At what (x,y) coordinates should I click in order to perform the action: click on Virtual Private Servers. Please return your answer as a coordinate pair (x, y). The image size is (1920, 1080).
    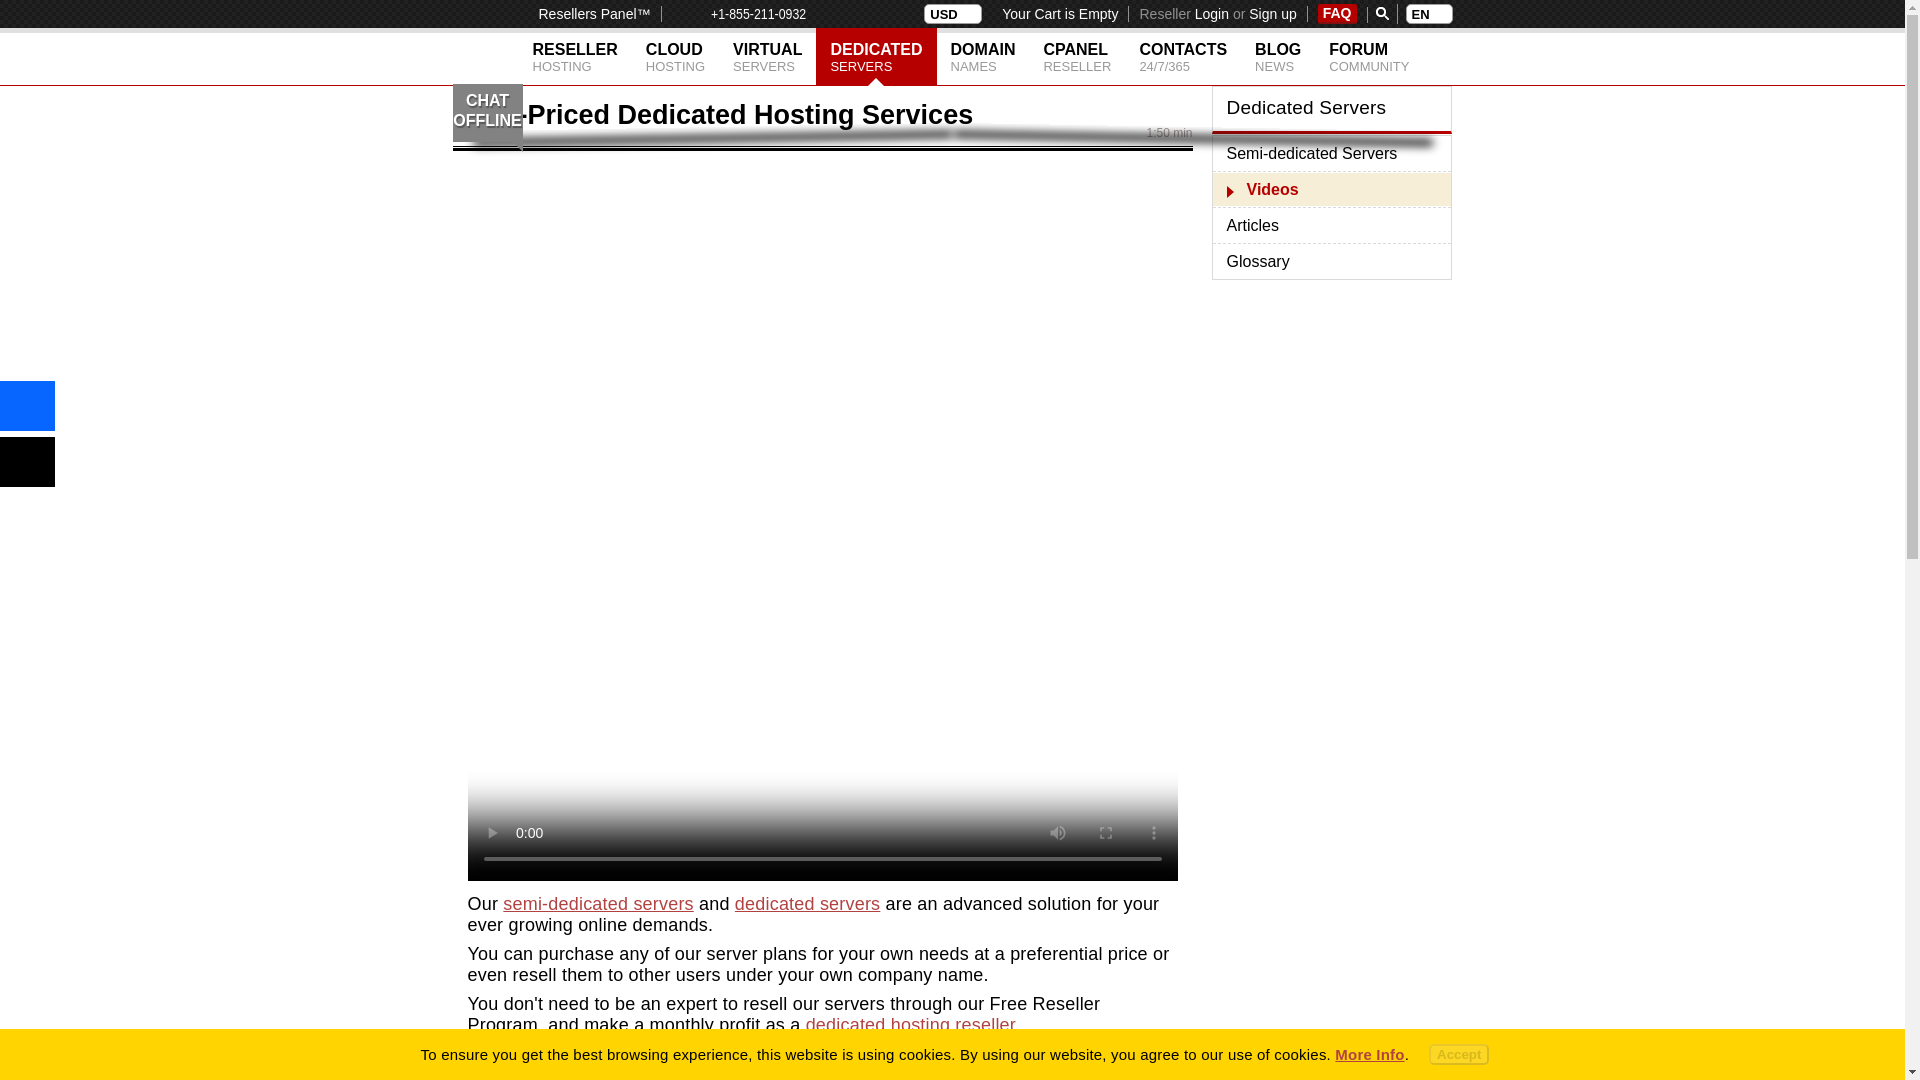
    Looking at the image, I should click on (767, 57).